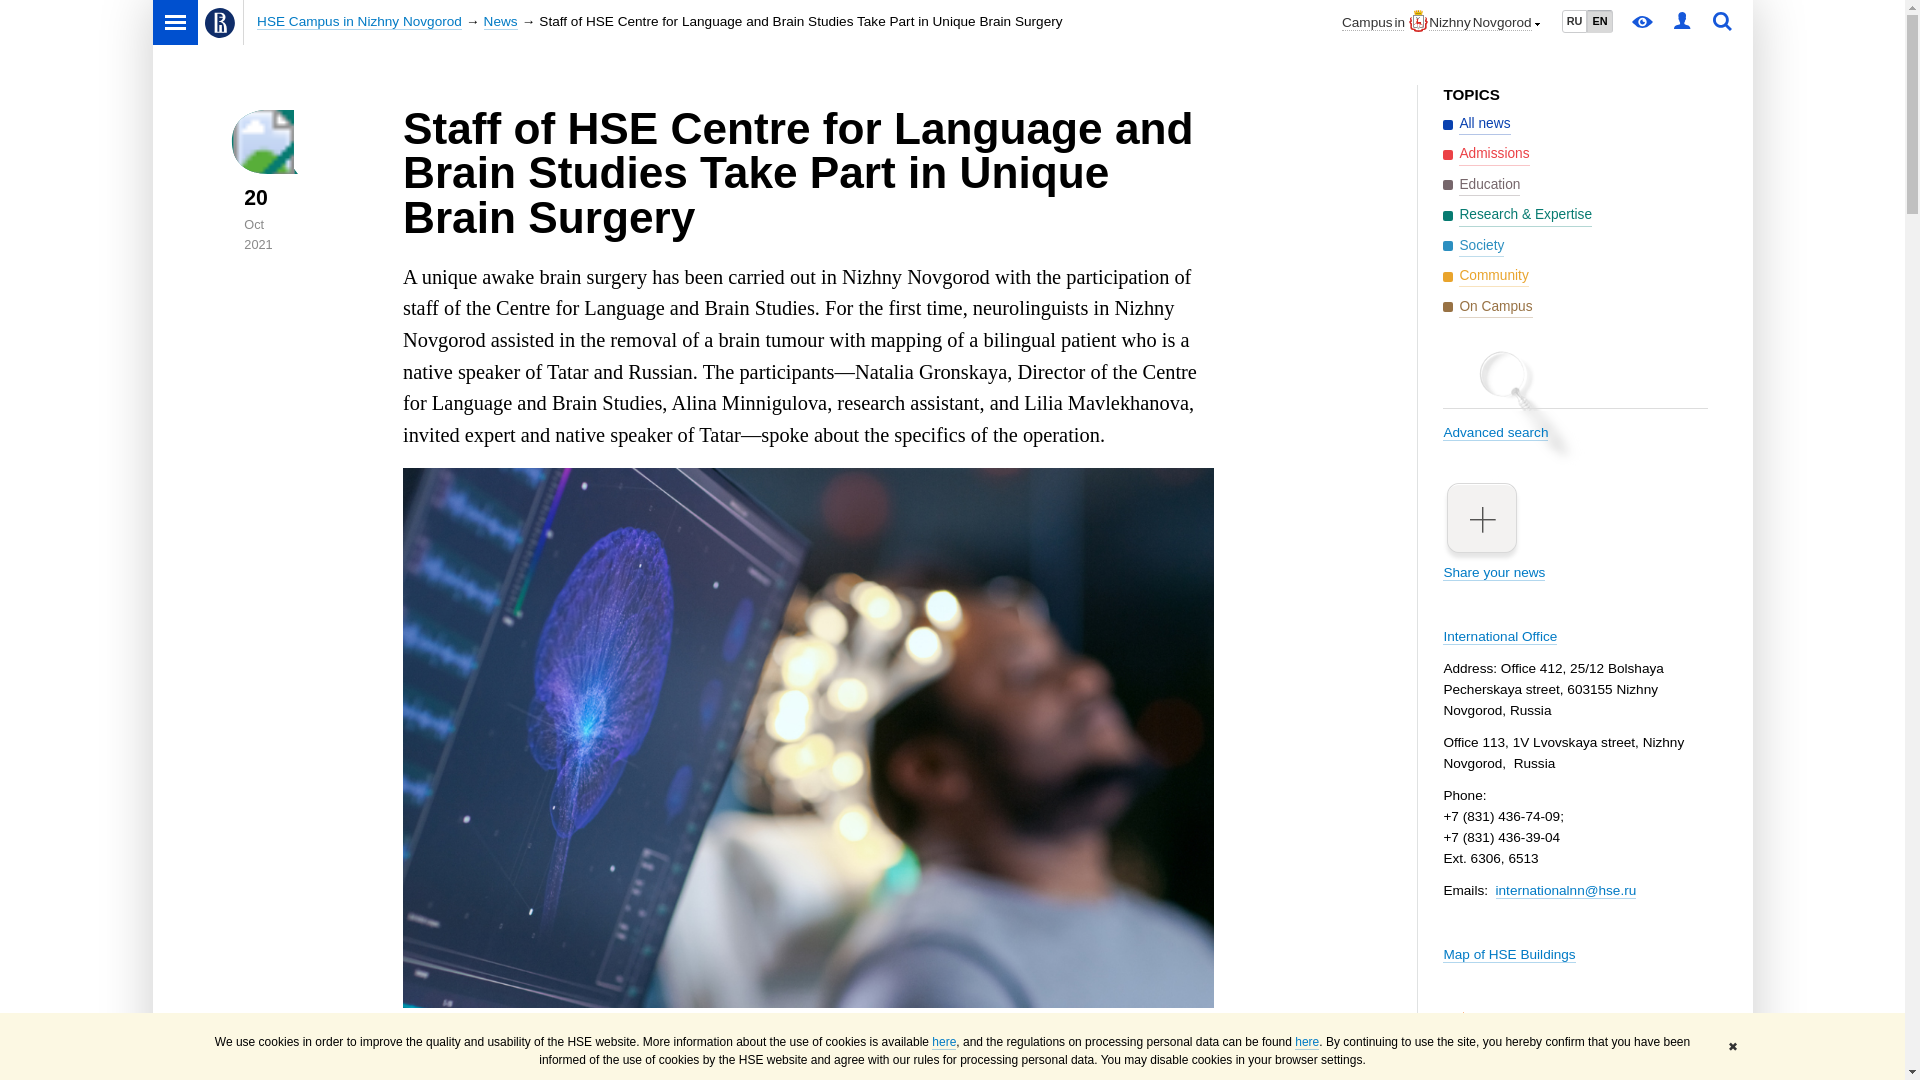  I want to click on Search, so click(1722, 22).